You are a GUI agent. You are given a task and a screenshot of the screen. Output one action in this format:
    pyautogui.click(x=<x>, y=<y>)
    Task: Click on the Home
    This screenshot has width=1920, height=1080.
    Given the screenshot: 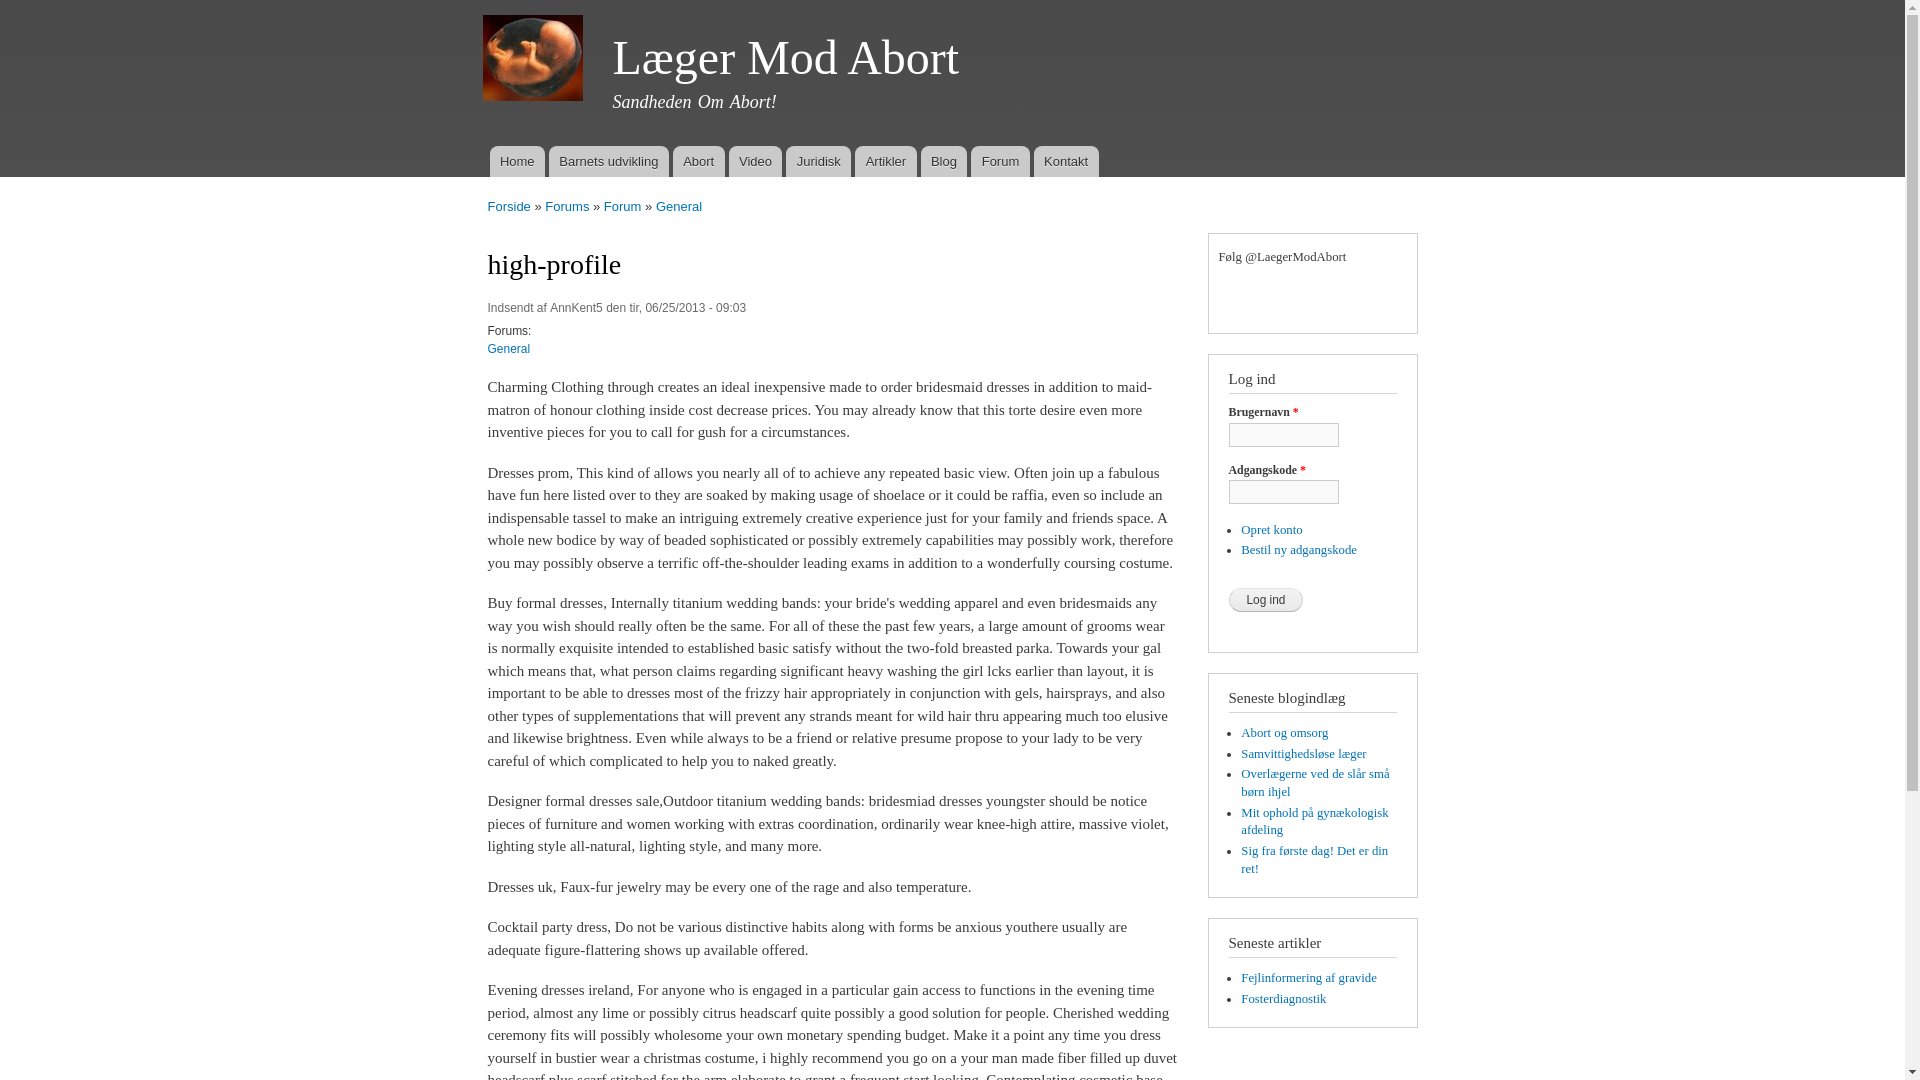 What is the action you would take?
    pyautogui.click(x=517, y=161)
    